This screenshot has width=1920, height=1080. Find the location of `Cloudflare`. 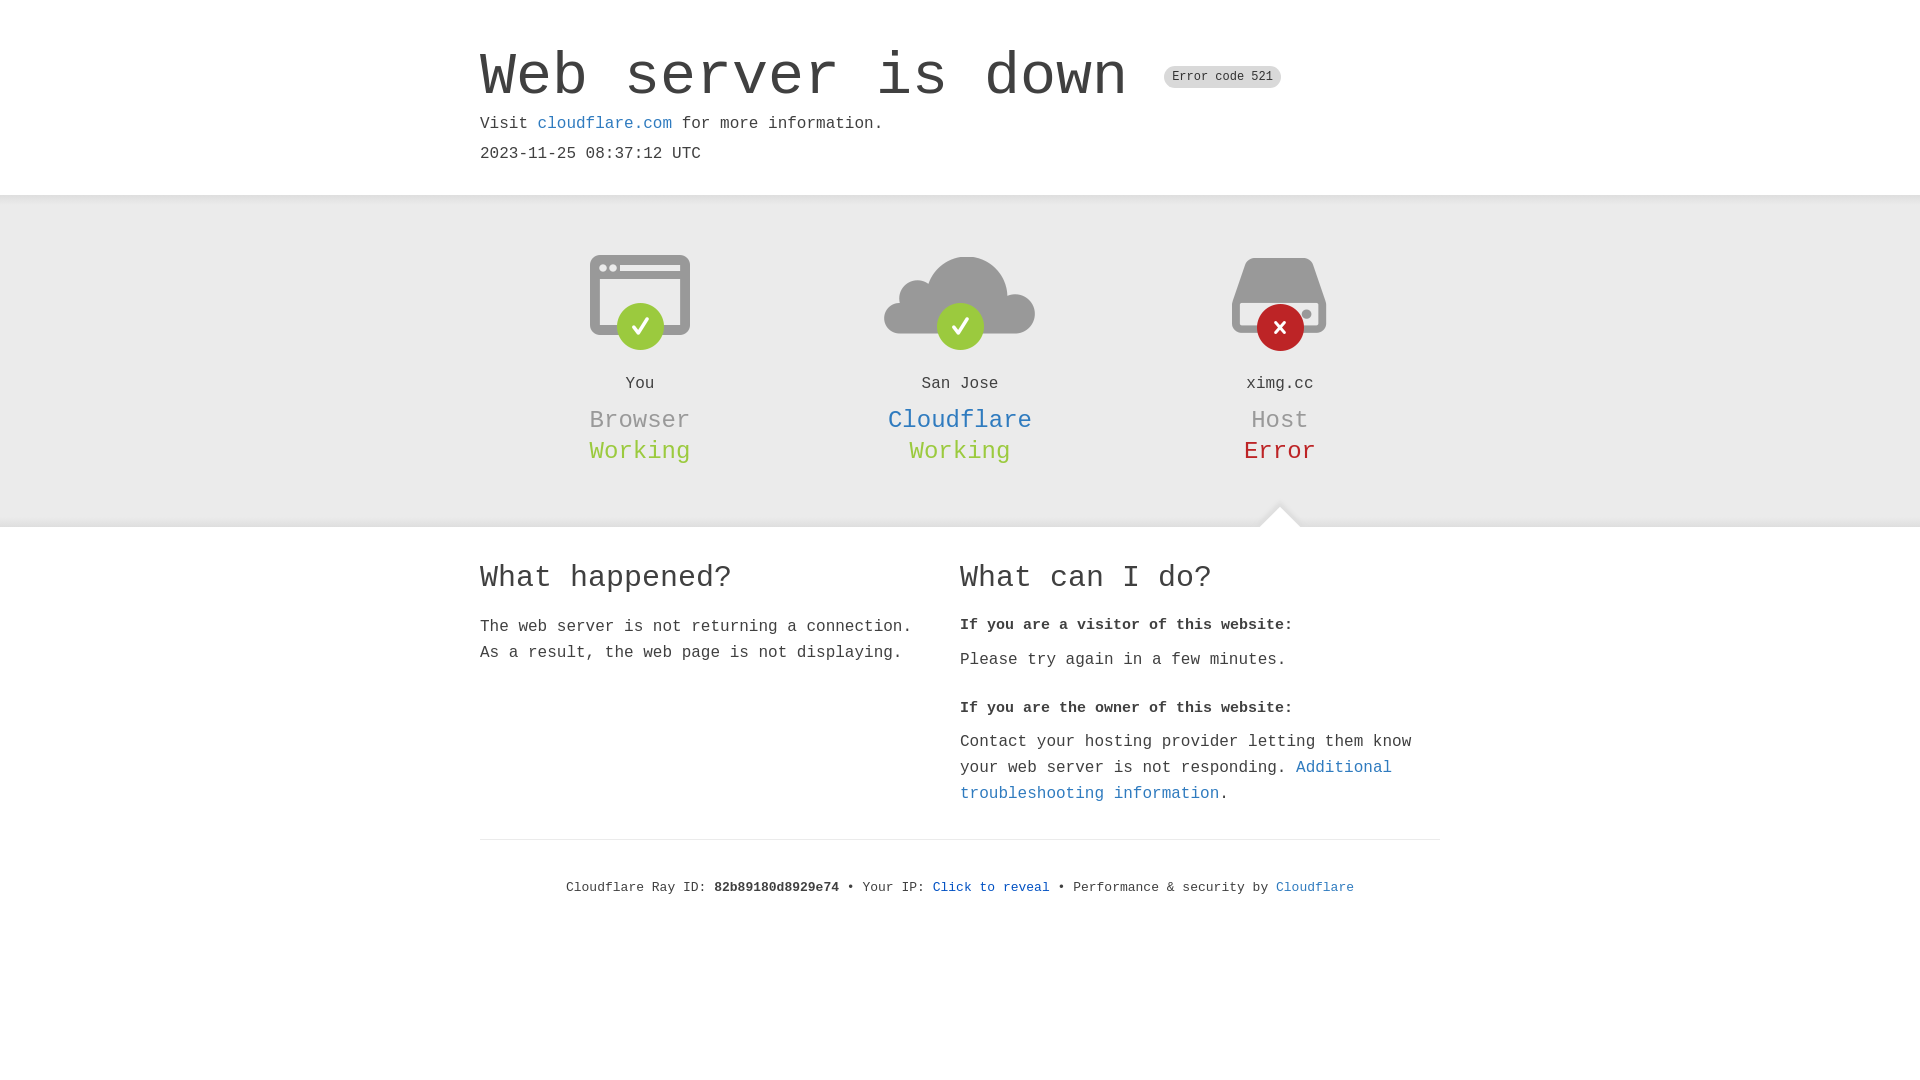

Cloudflare is located at coordinates (1315, 888).